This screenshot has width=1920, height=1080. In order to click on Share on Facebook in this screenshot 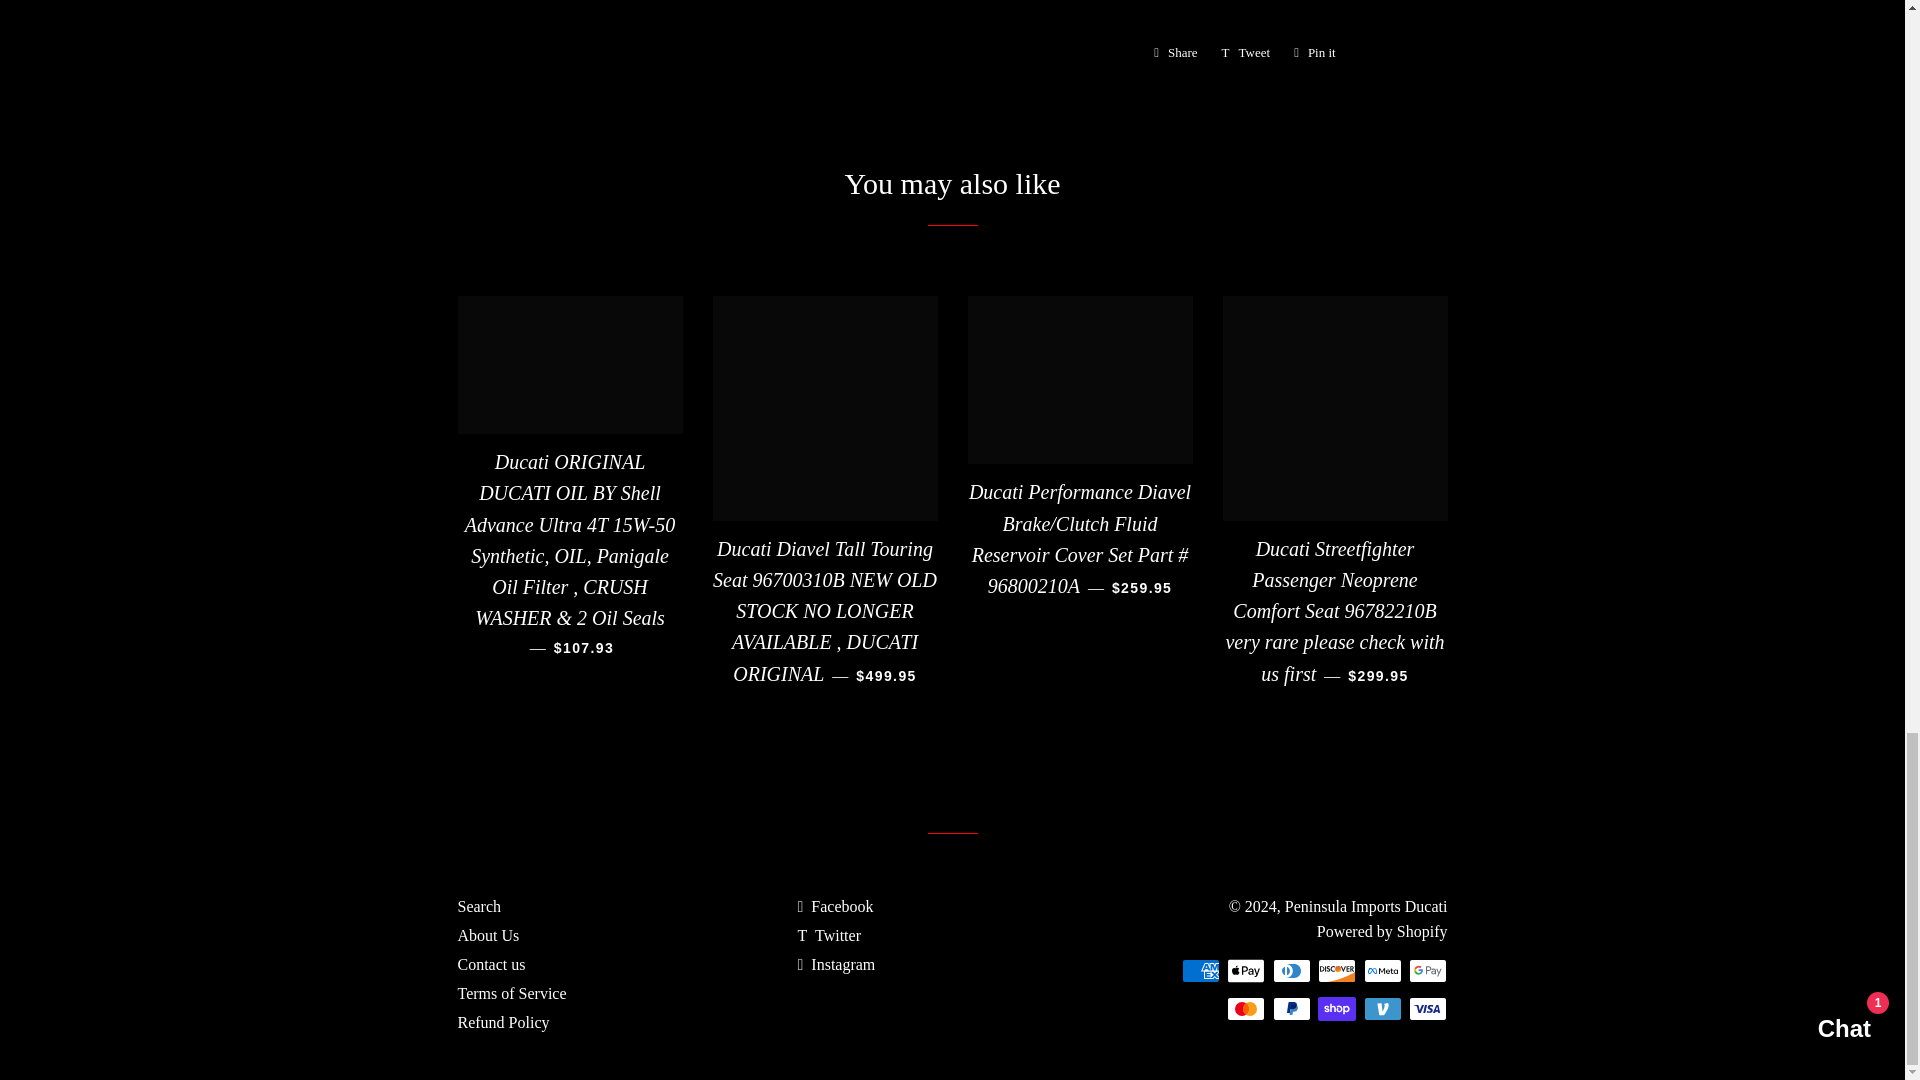, I will do `click(828, 934)`.